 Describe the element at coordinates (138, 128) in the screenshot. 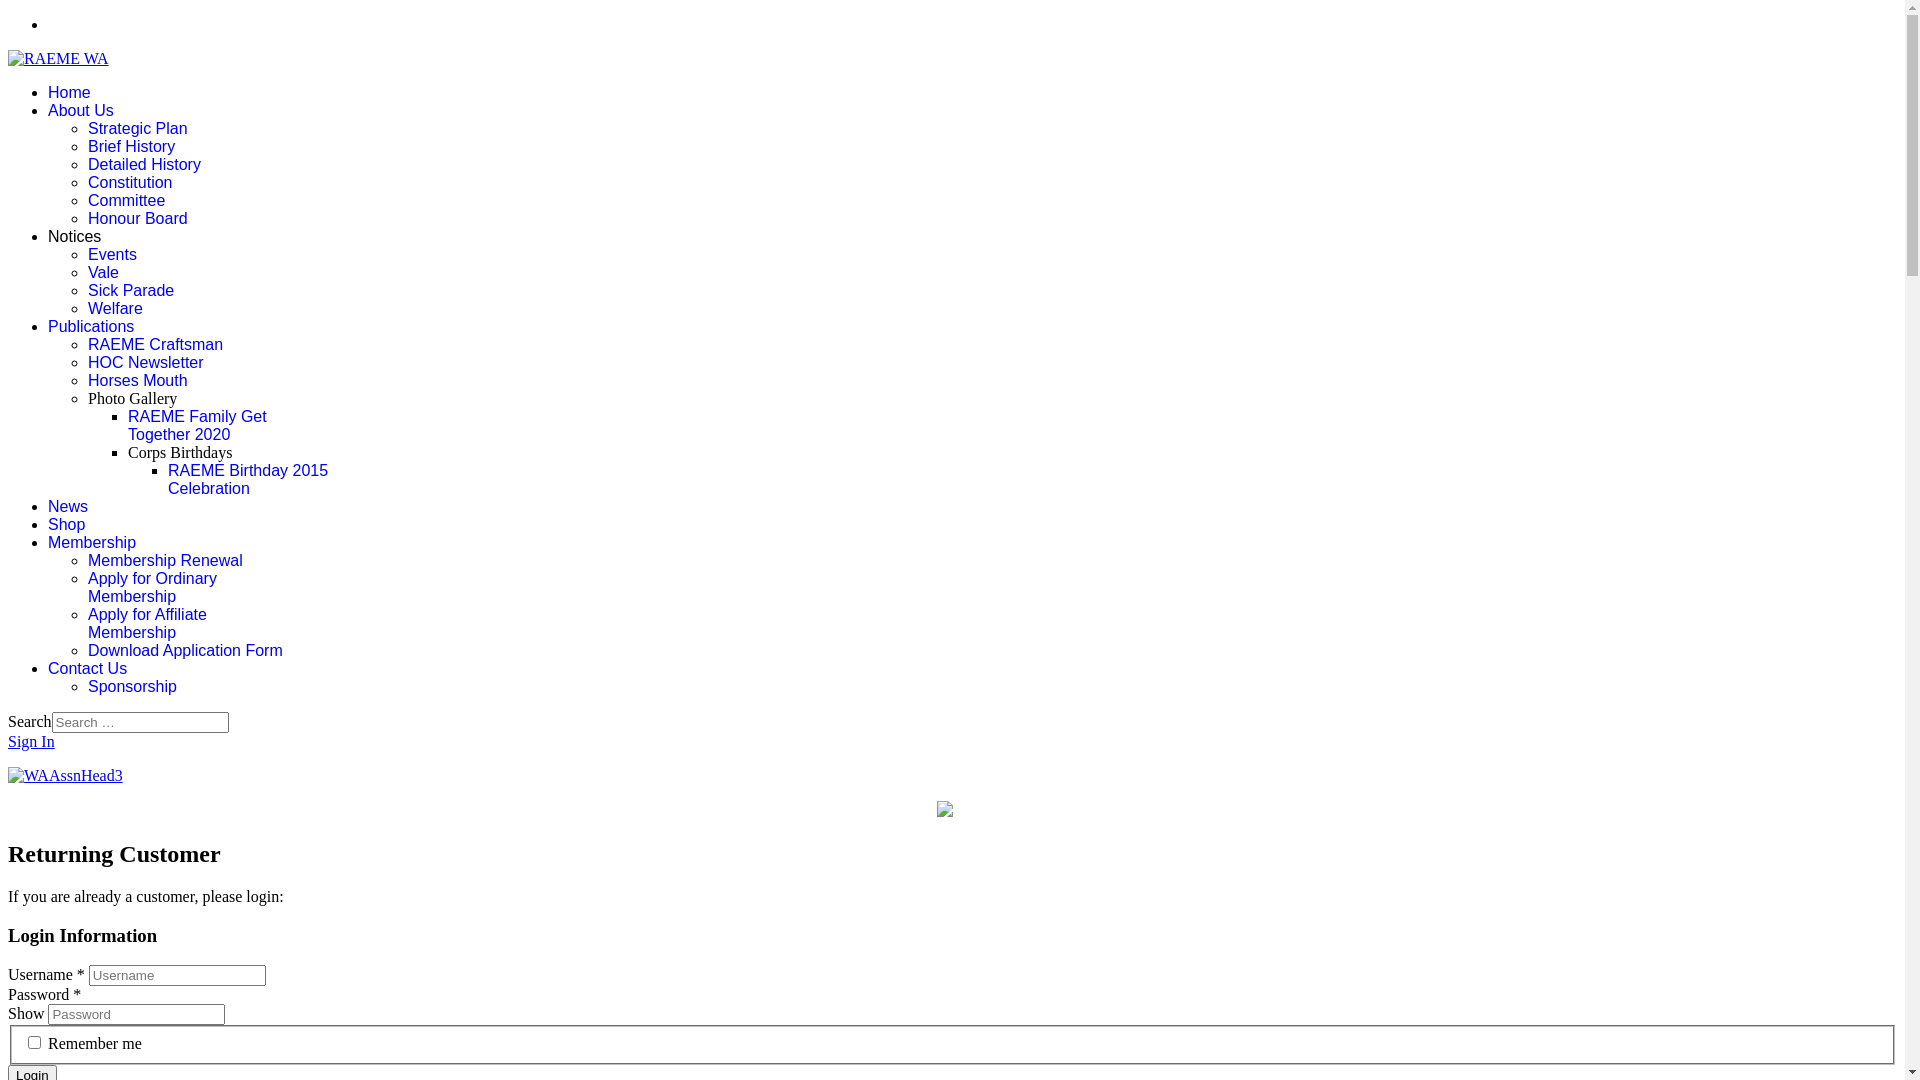

I see `Strategic Plan` at that location.